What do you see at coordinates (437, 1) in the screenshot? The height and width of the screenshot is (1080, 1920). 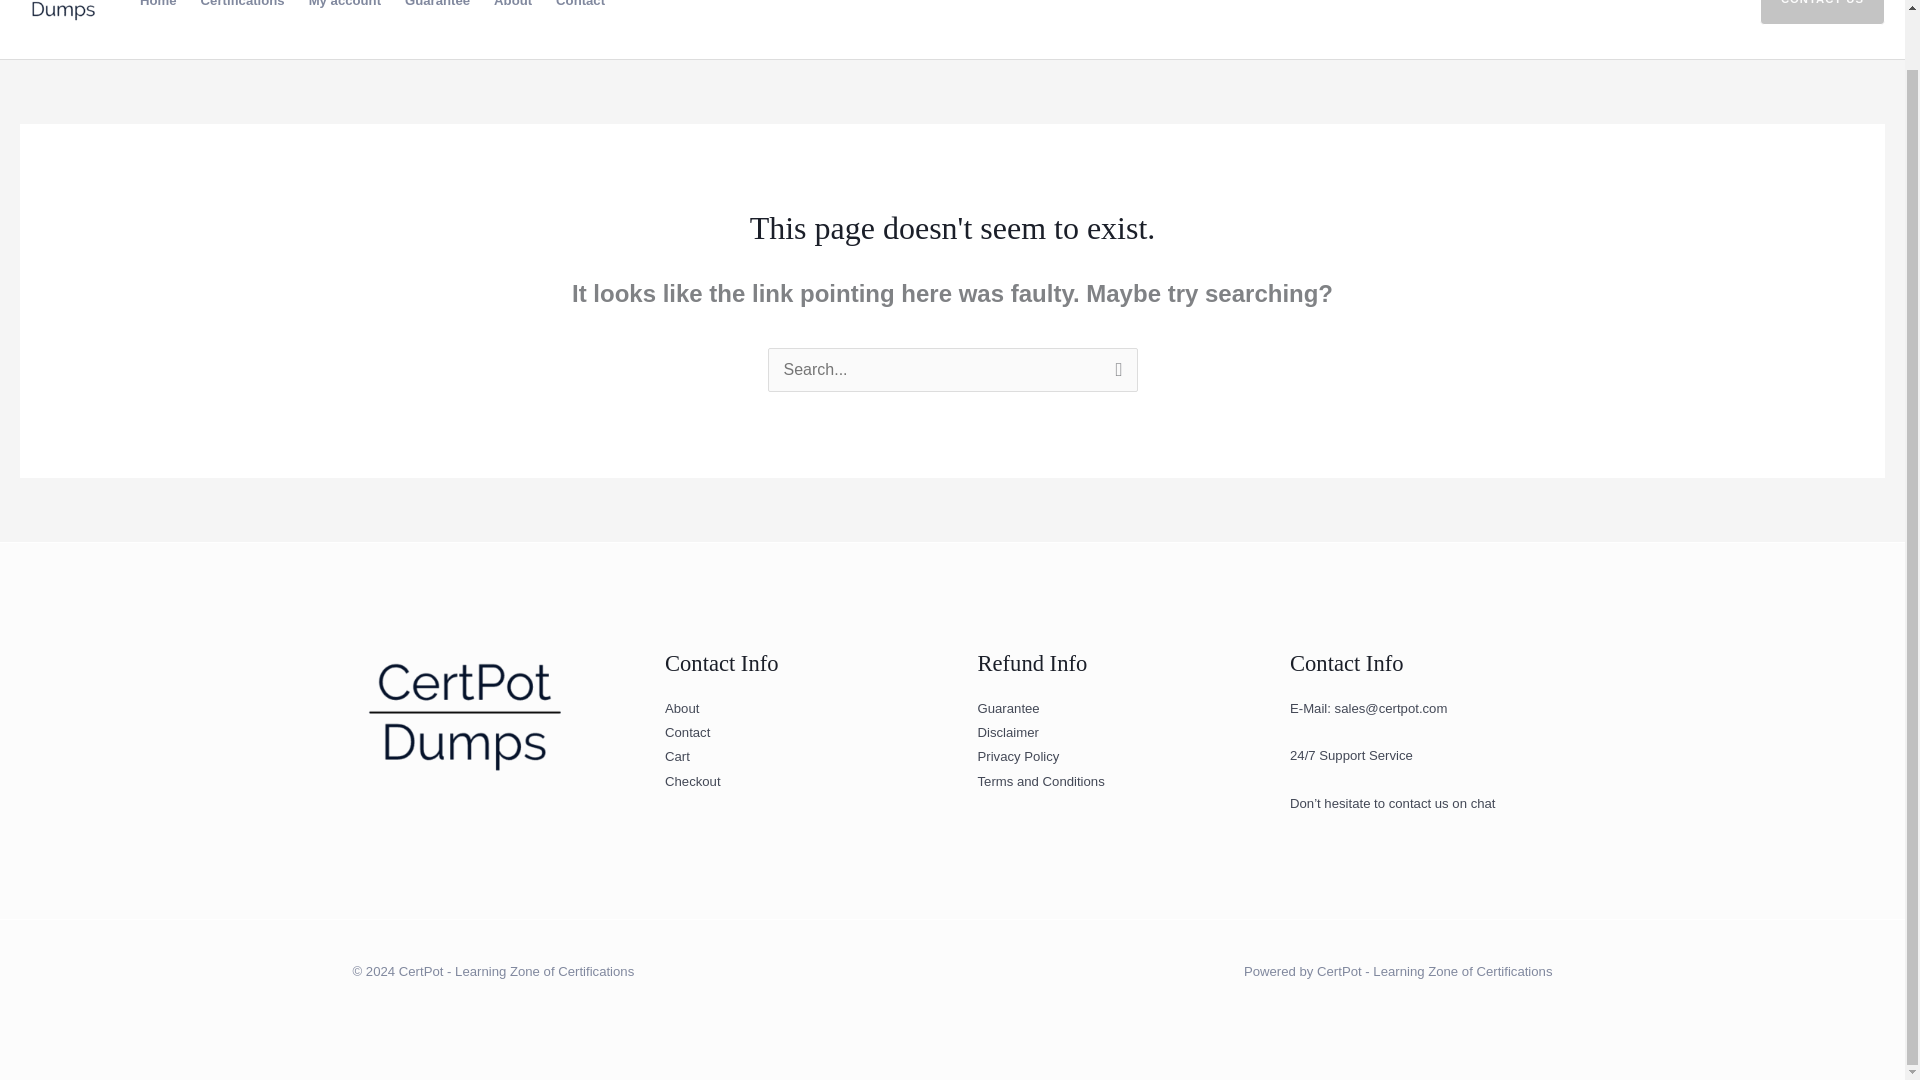 I see `Guarantee` at bounding box center [437, 1].